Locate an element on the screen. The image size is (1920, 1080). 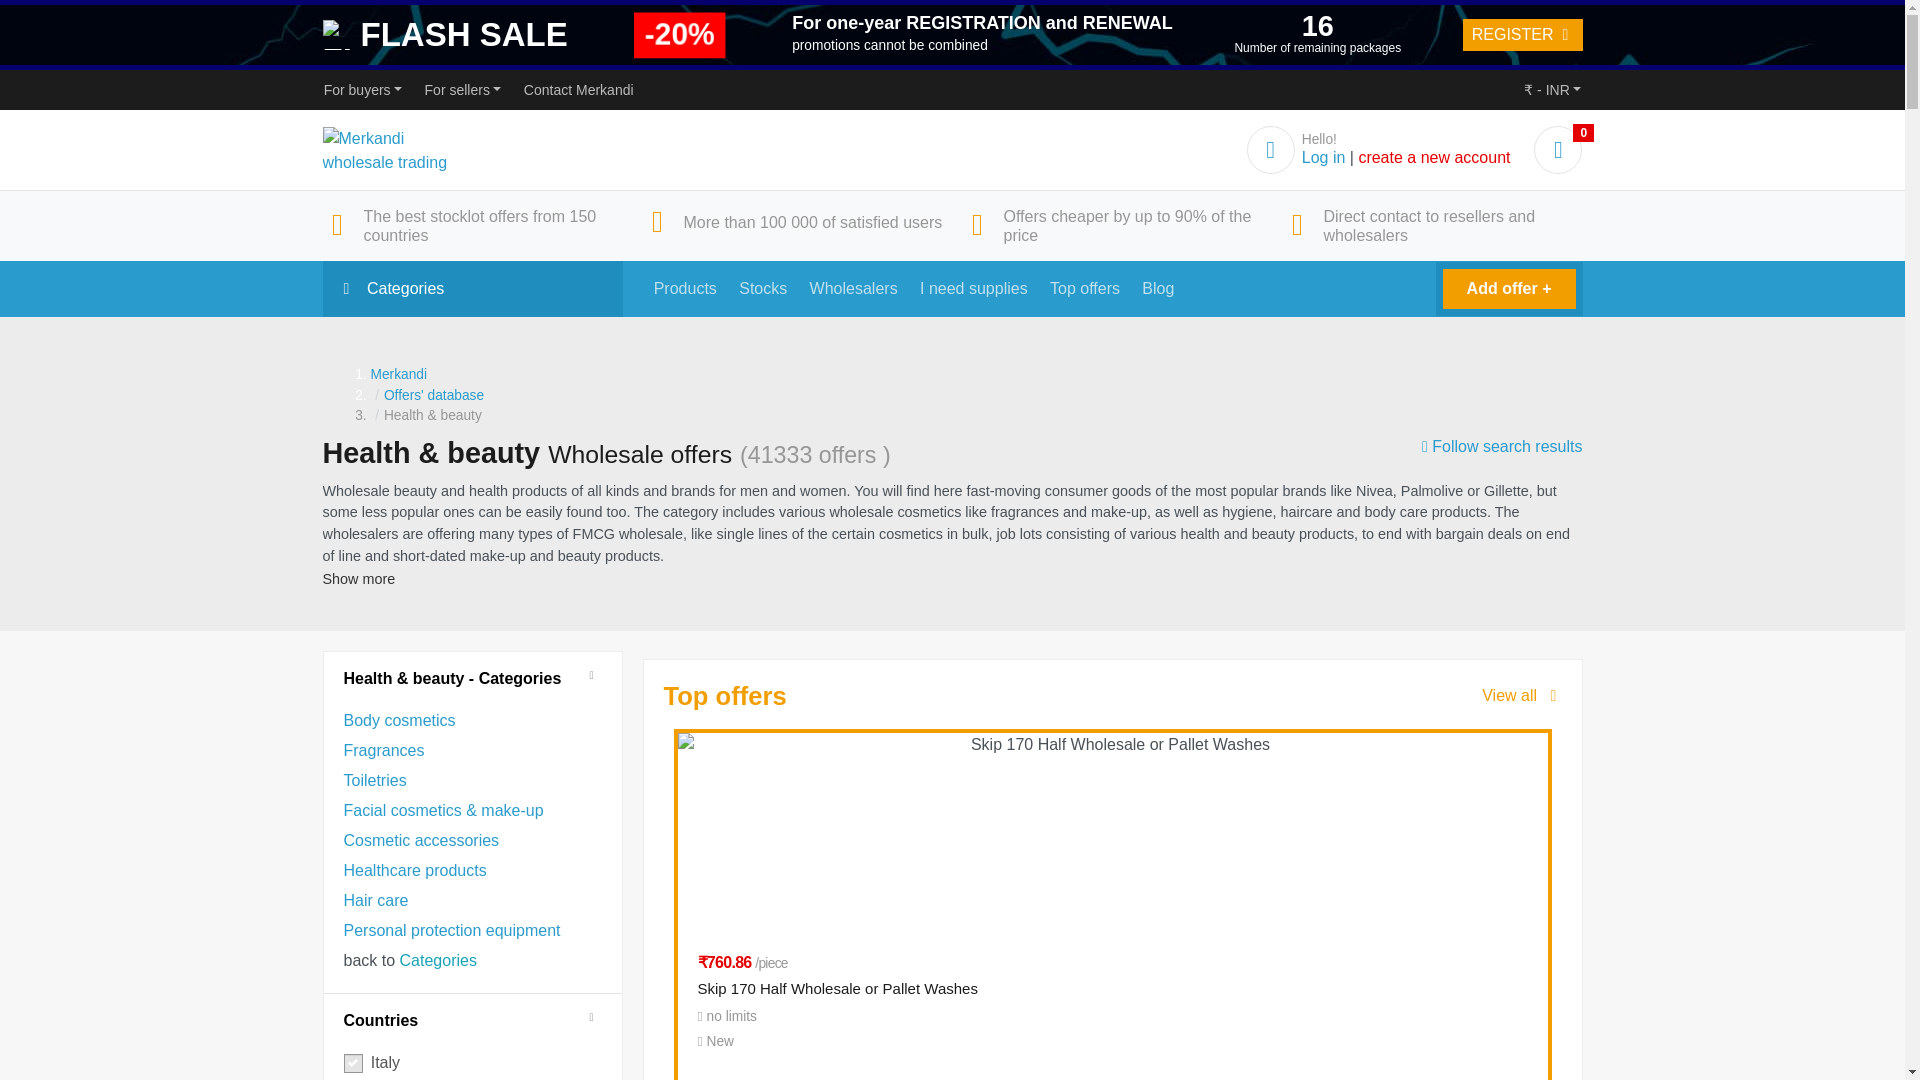
Categories is located at coordinates (472, 289).